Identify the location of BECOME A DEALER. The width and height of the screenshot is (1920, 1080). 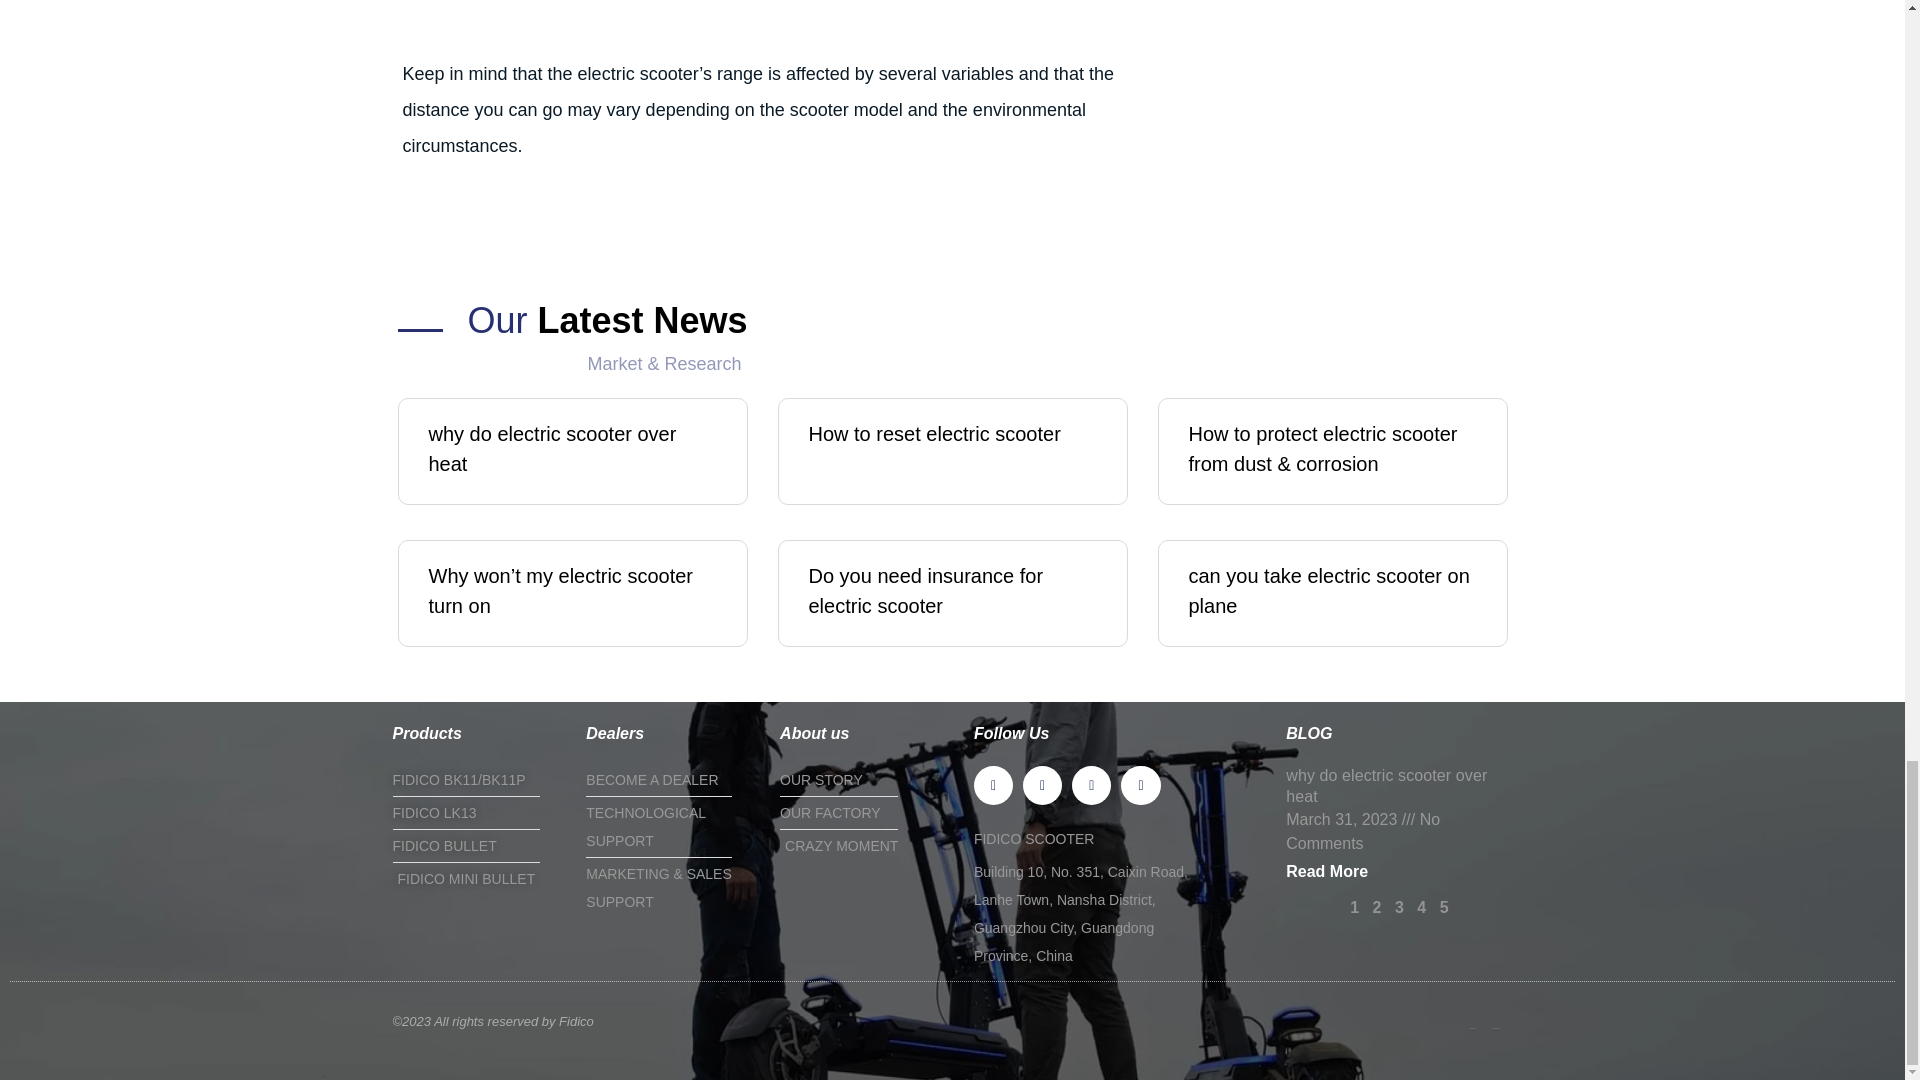
(672, 779).